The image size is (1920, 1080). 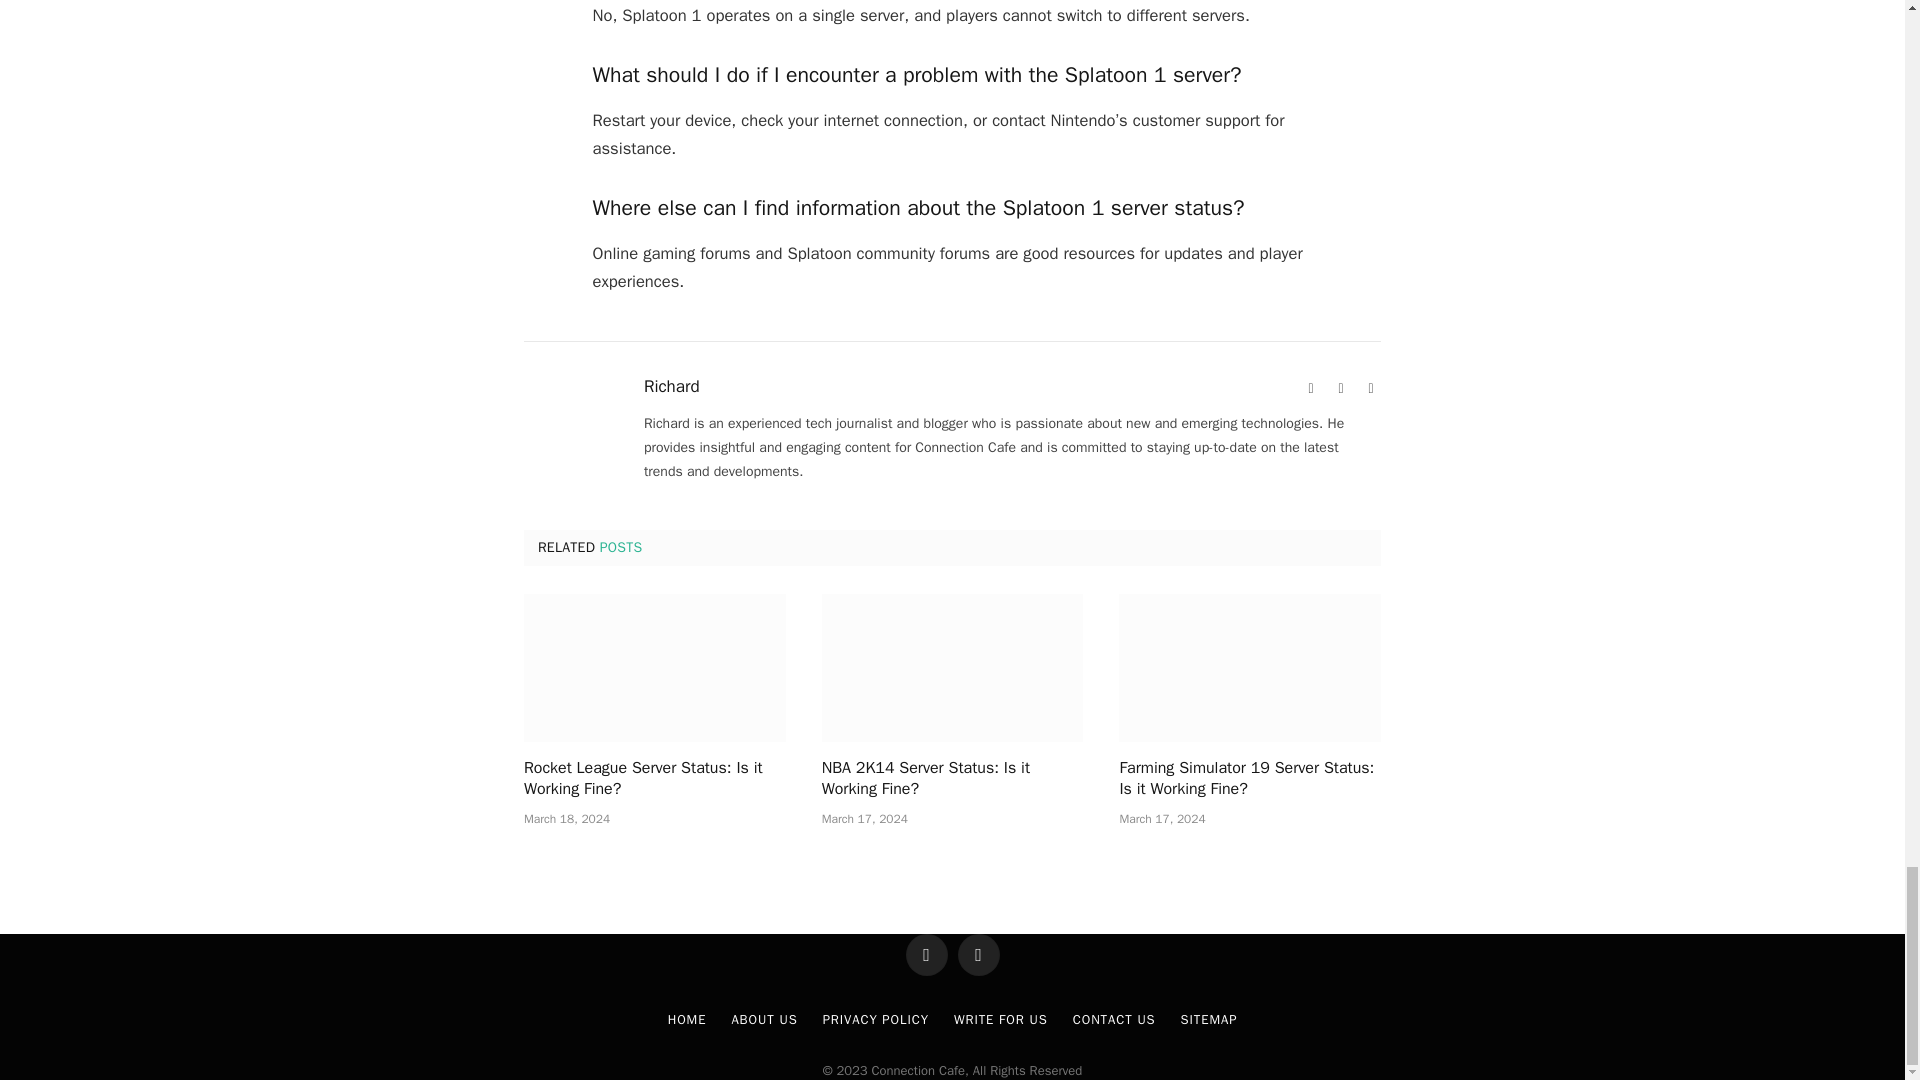 I want to click on Website, so click(x=1310, y=388).